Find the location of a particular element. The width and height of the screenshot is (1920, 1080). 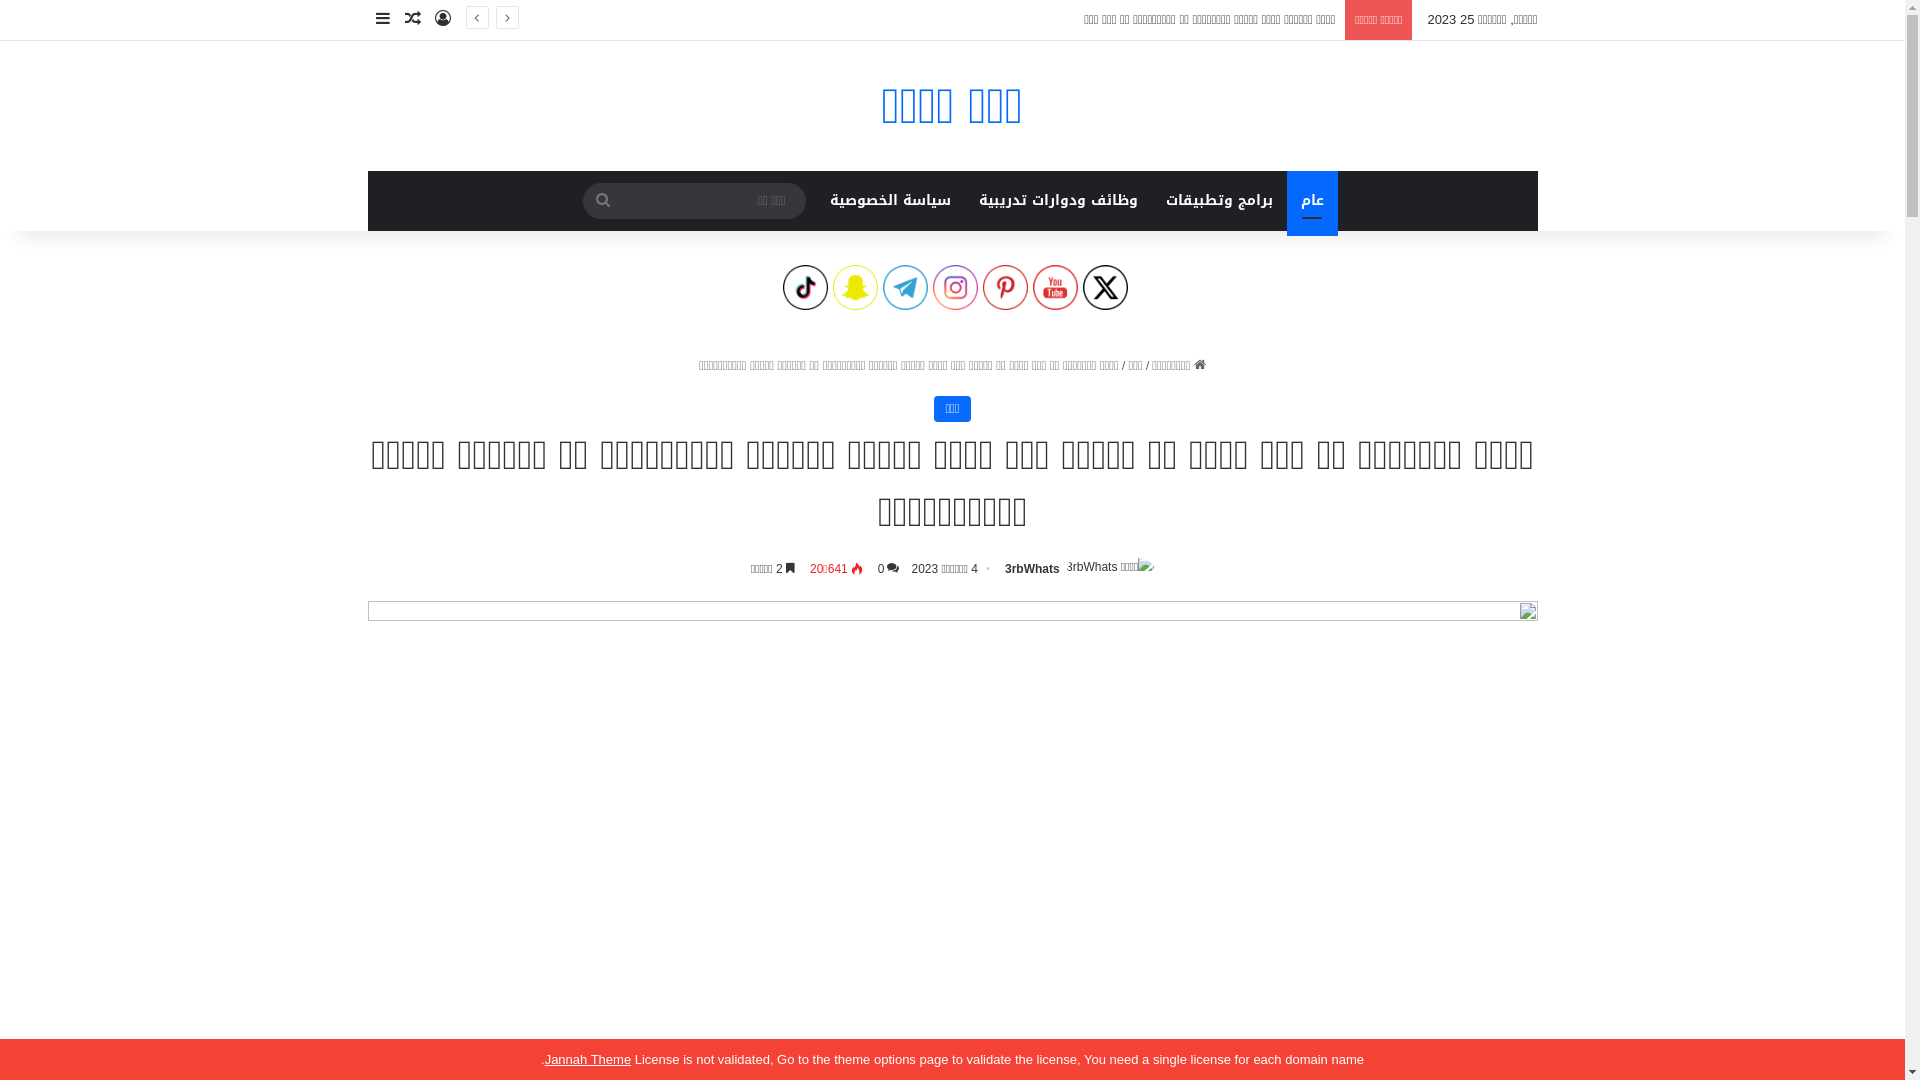

Instagram is located at coordinates (954, 288).